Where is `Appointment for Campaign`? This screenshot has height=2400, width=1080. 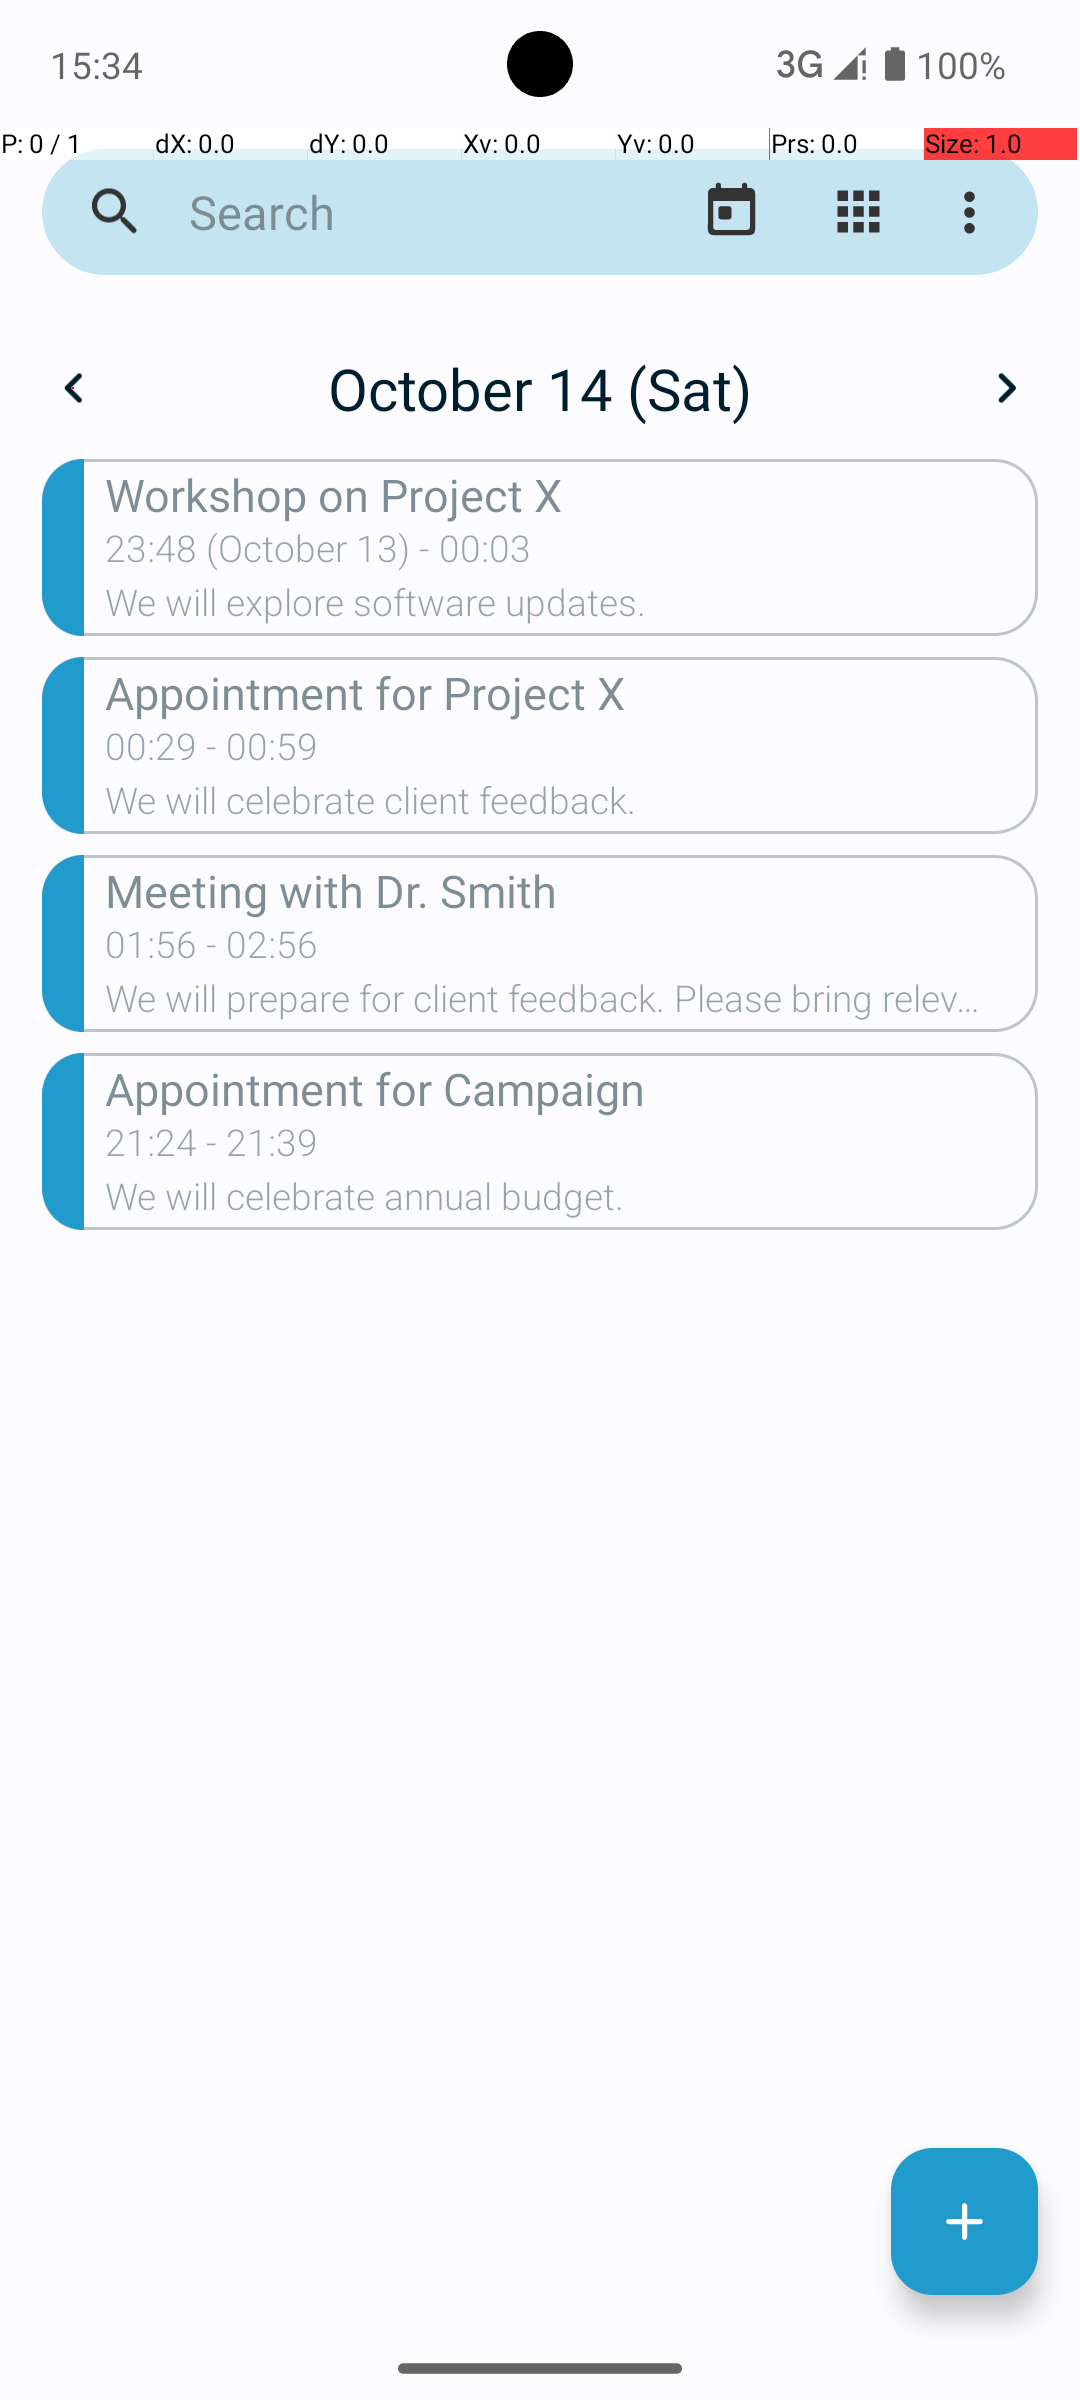
Appointment for Campaign is located at coordinates (572, 1088).